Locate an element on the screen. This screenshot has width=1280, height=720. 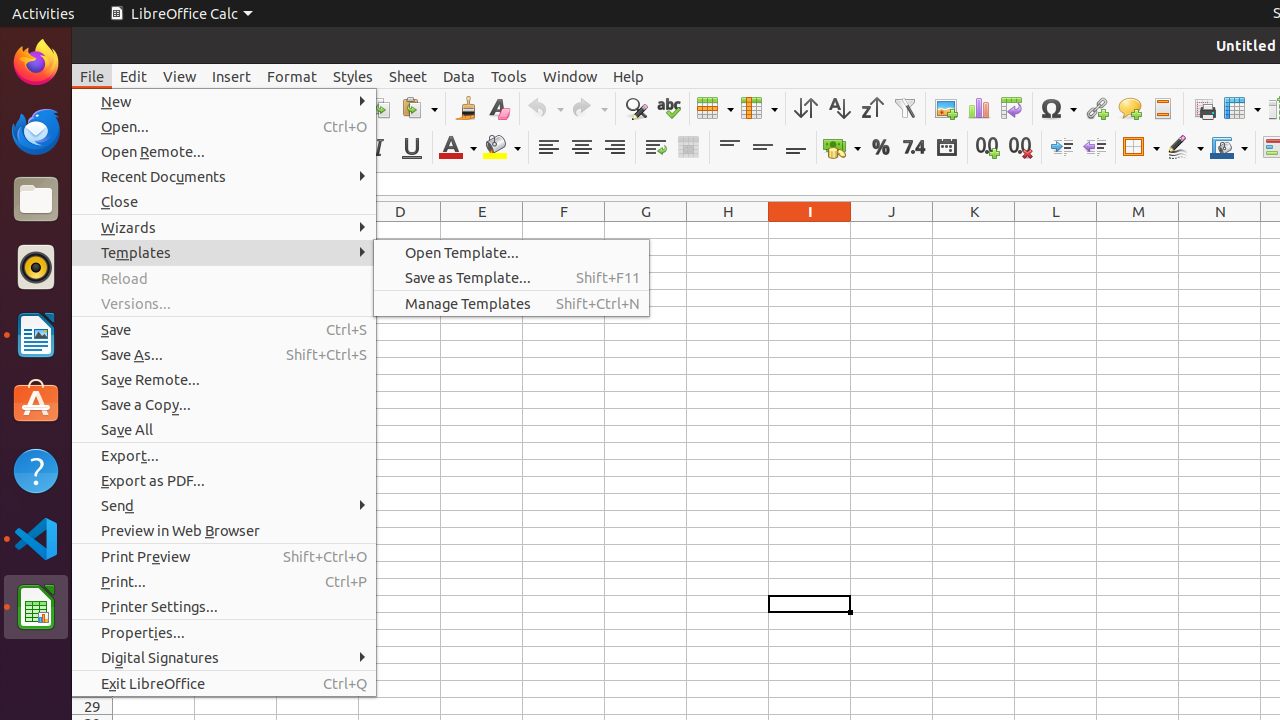
Save As... is located at coordinates (224, 354).